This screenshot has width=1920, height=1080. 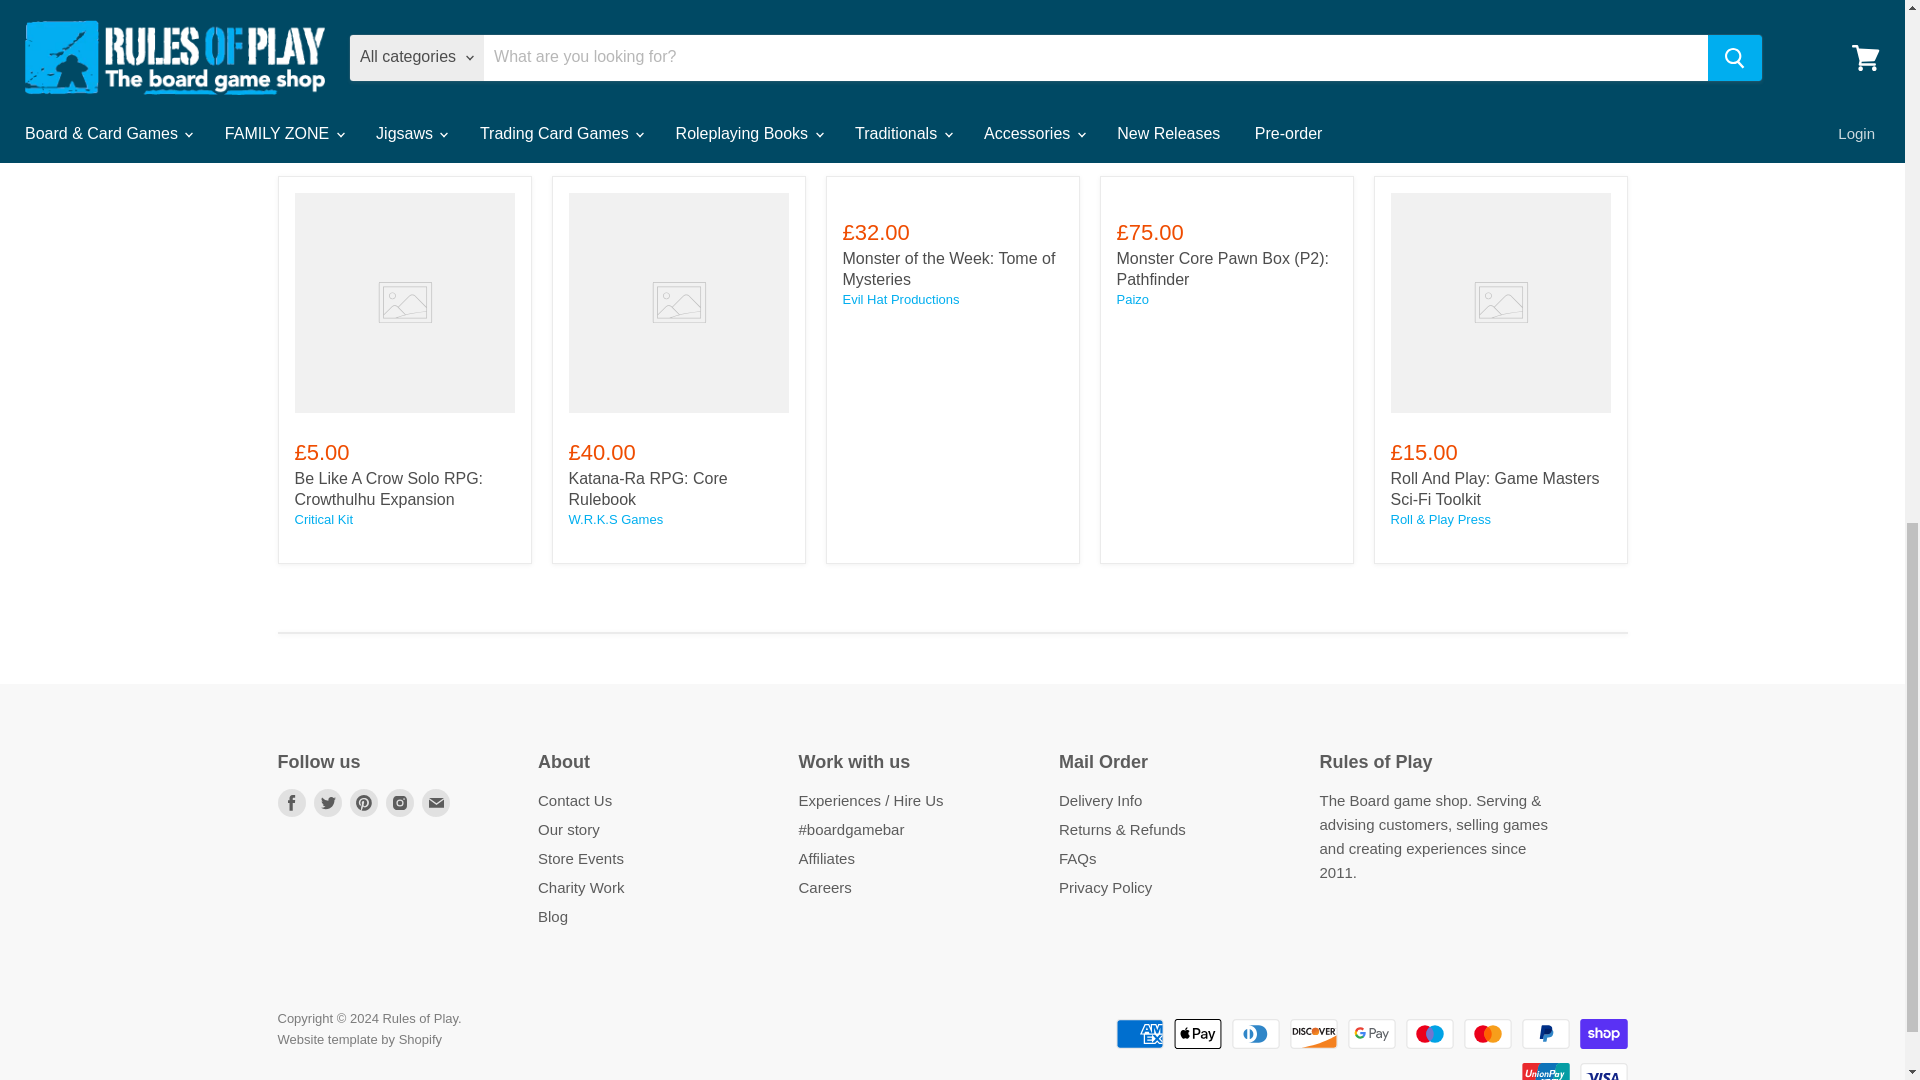 I want to click on Facebook, so click(x=292, y=802).